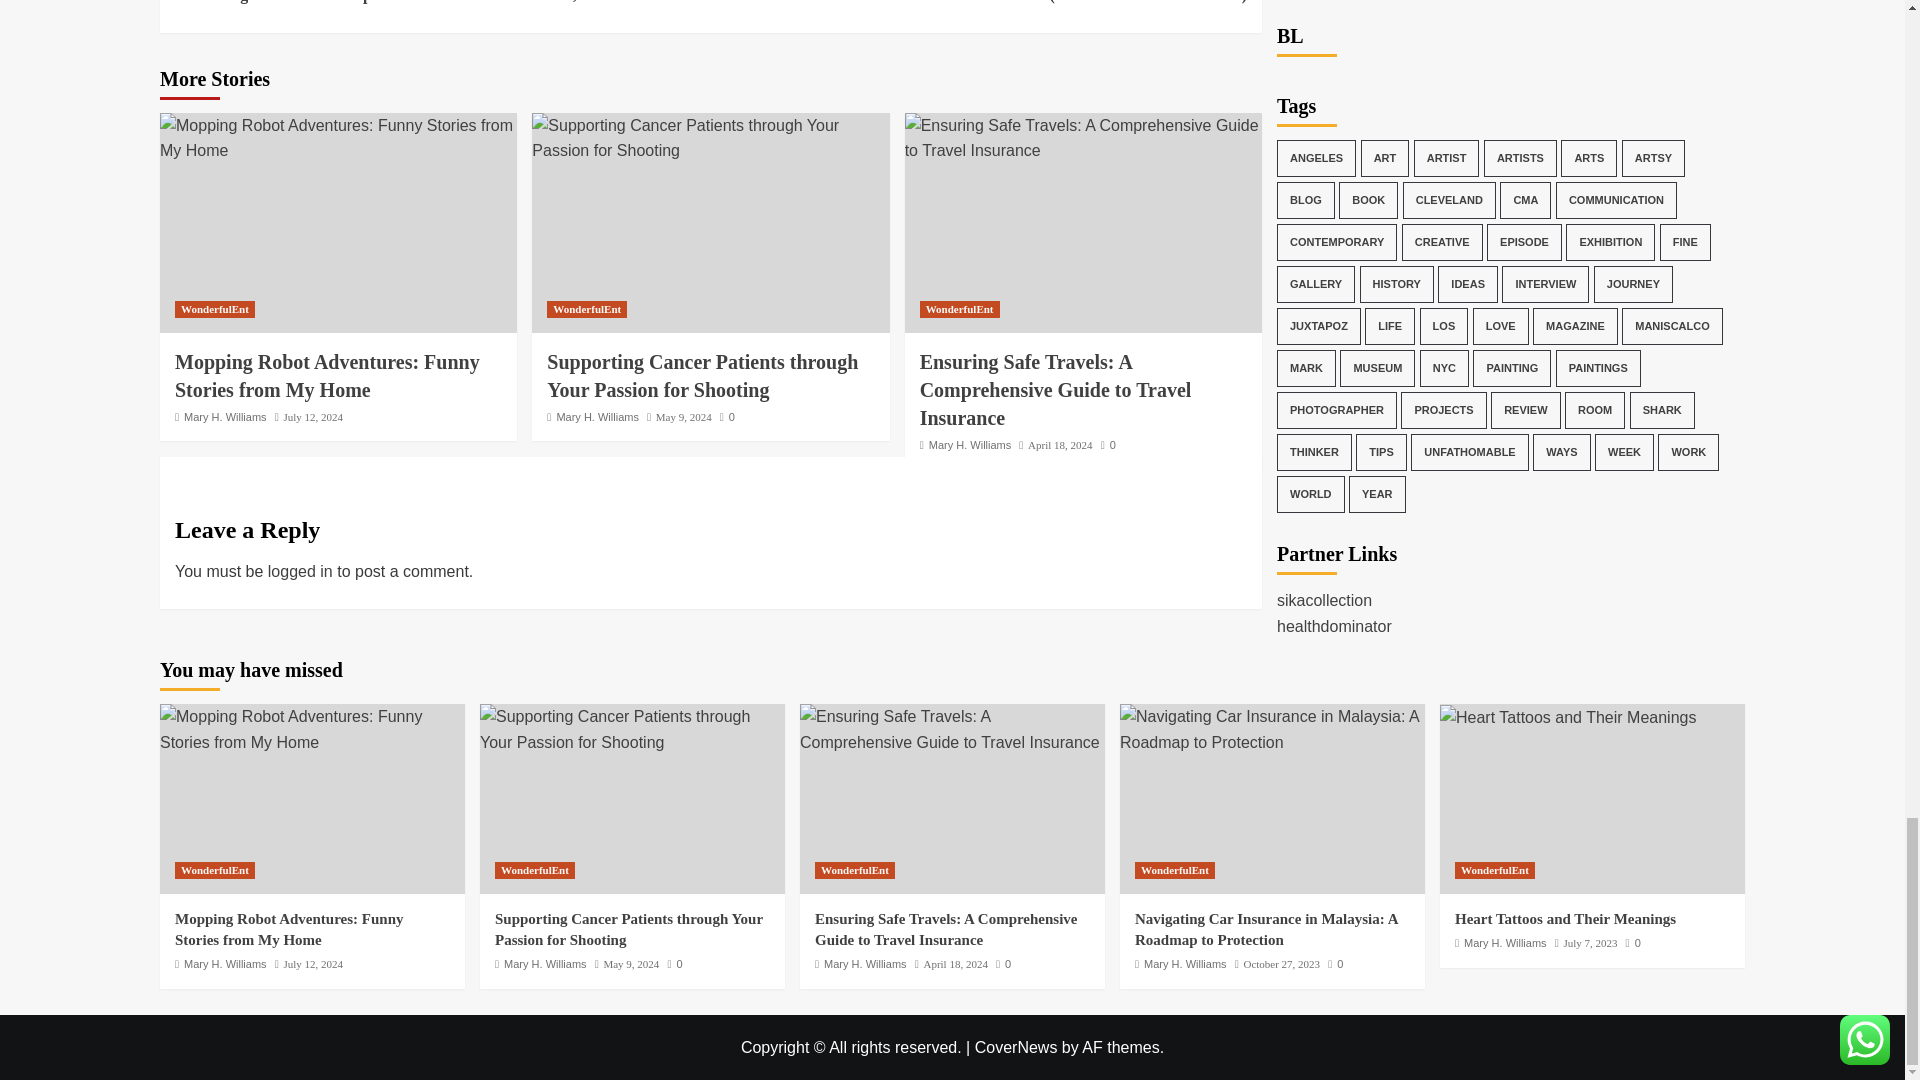  Describe the element at coordinates (225, 417) in the screenshot. I see `Mary H. Williams` at that location.